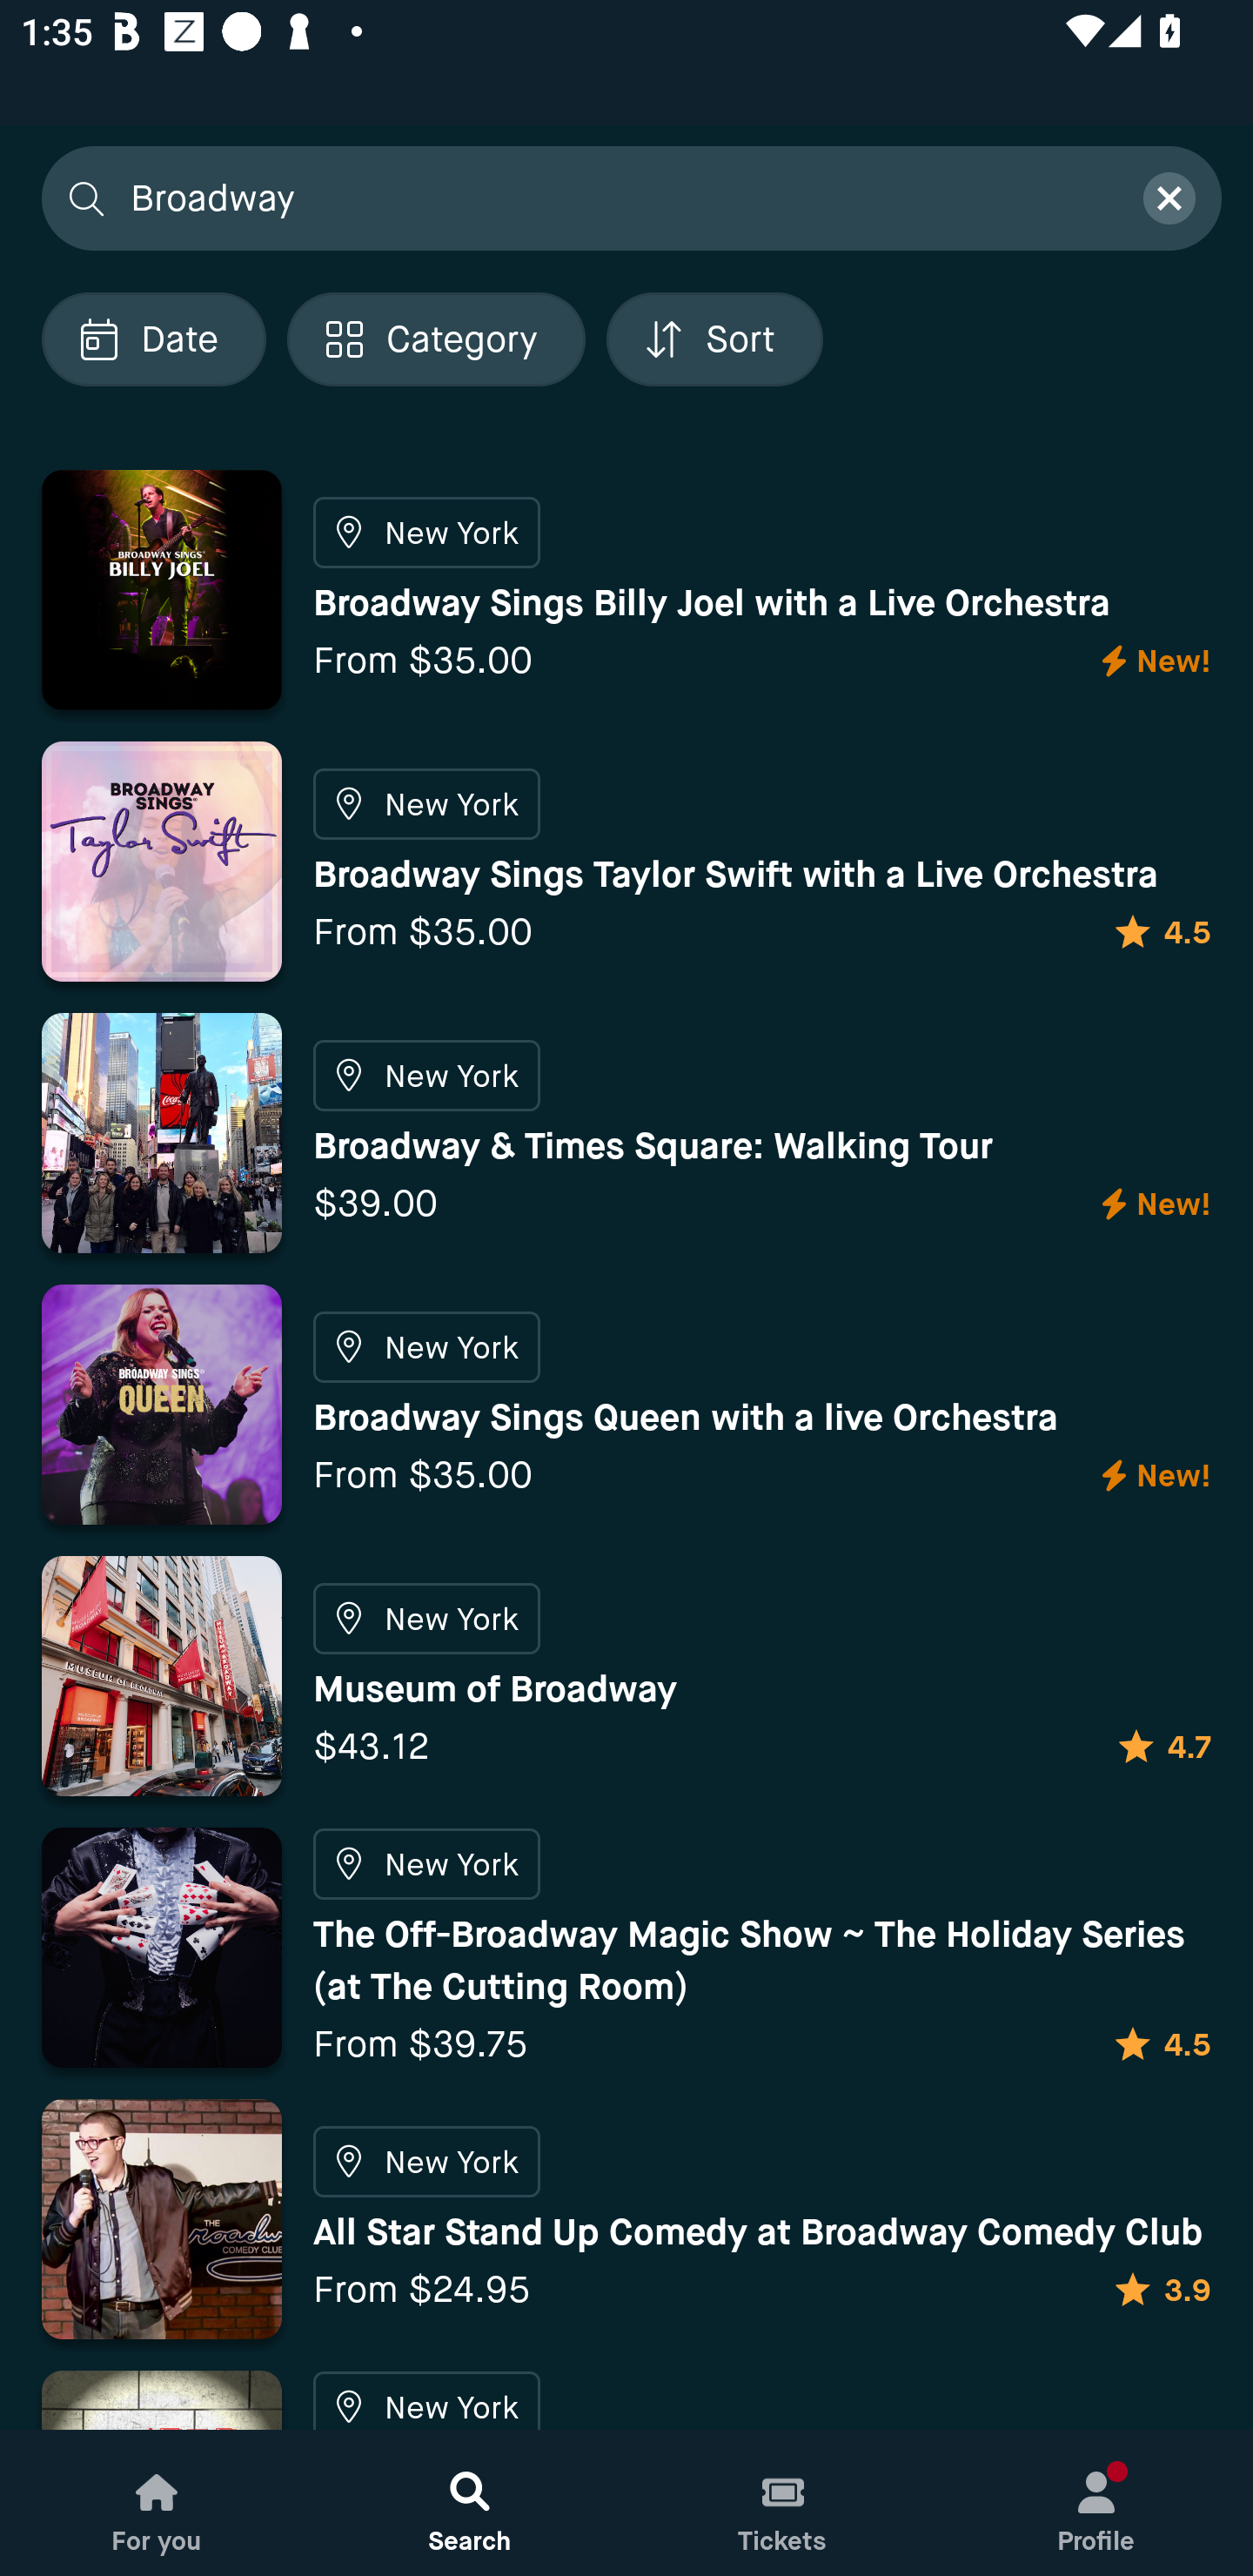 Image resolution: width=1253 pixels, height=2576 pixels. Describe the element at coordinates (157, 2503) in the screenshot. I see `For you` at that location.